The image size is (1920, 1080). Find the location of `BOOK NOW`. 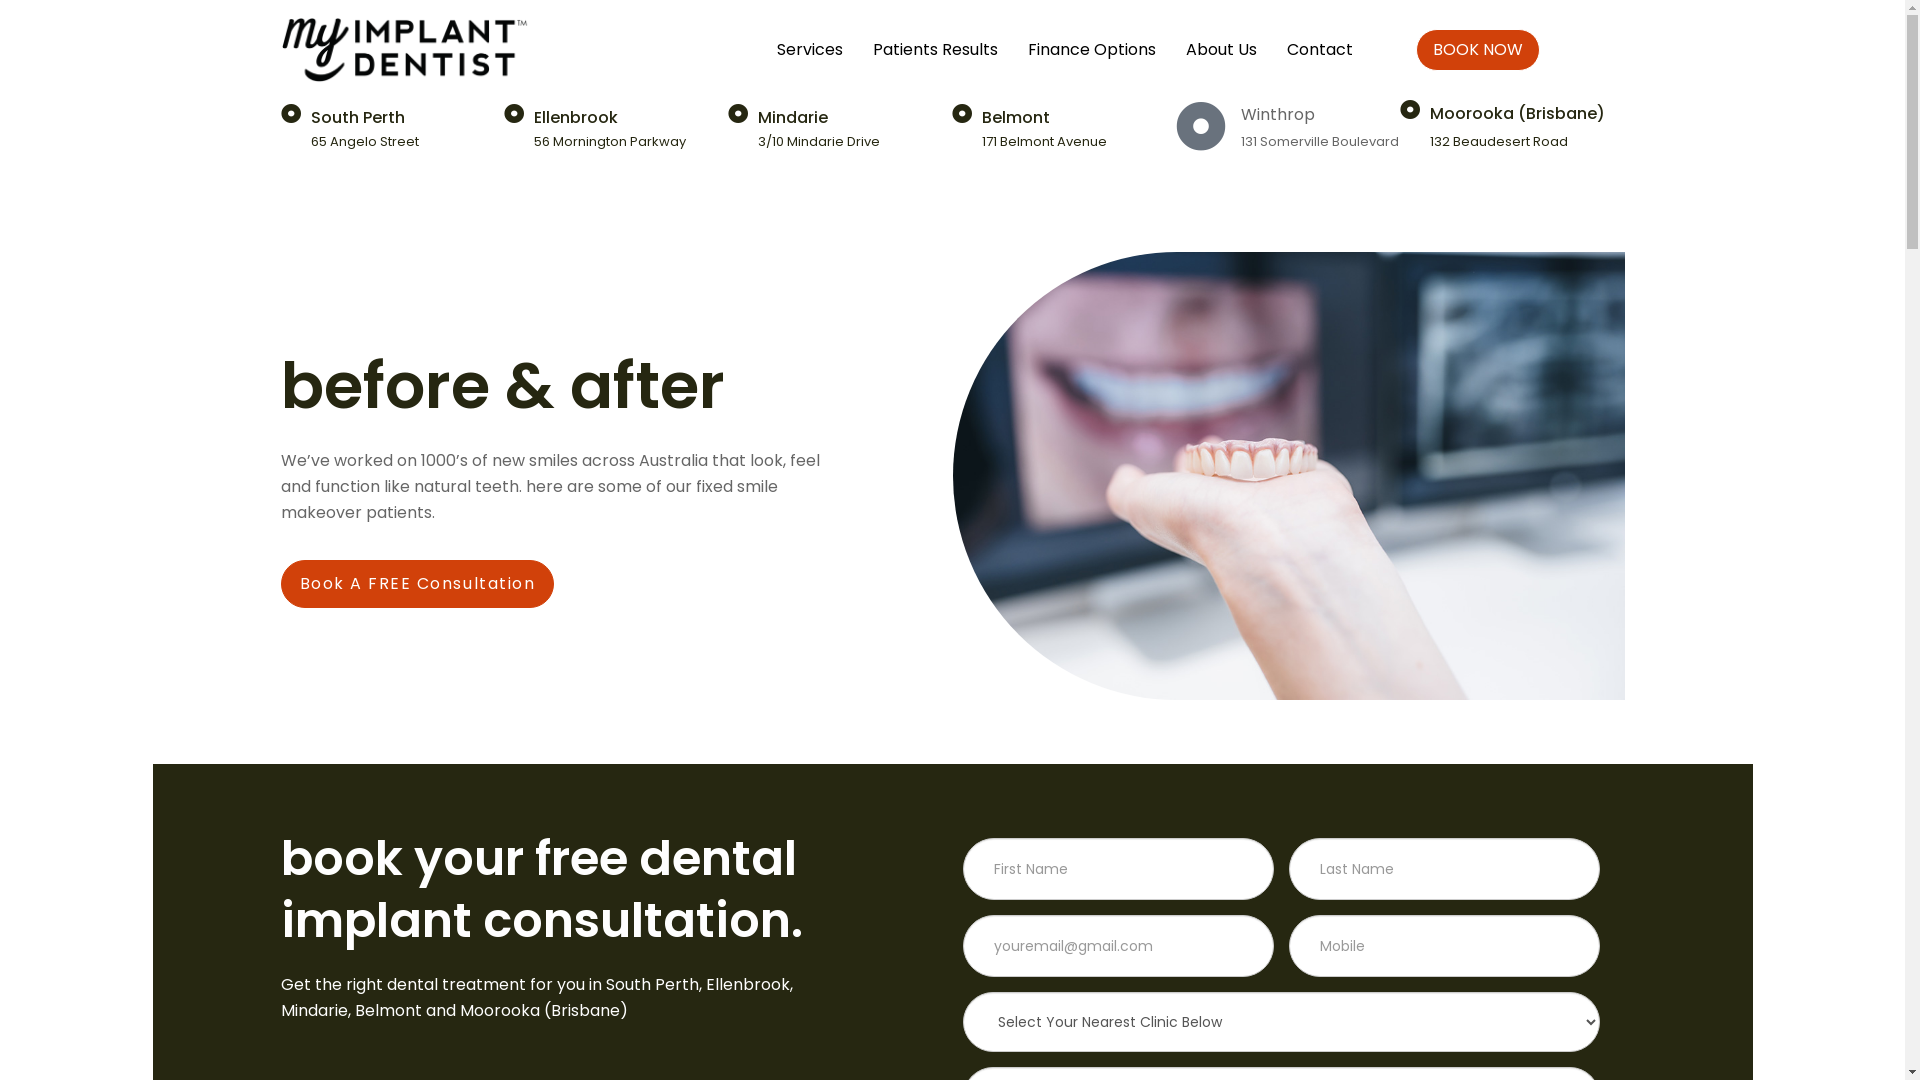

BOOK NOW is located at coordinates (1478, 50).